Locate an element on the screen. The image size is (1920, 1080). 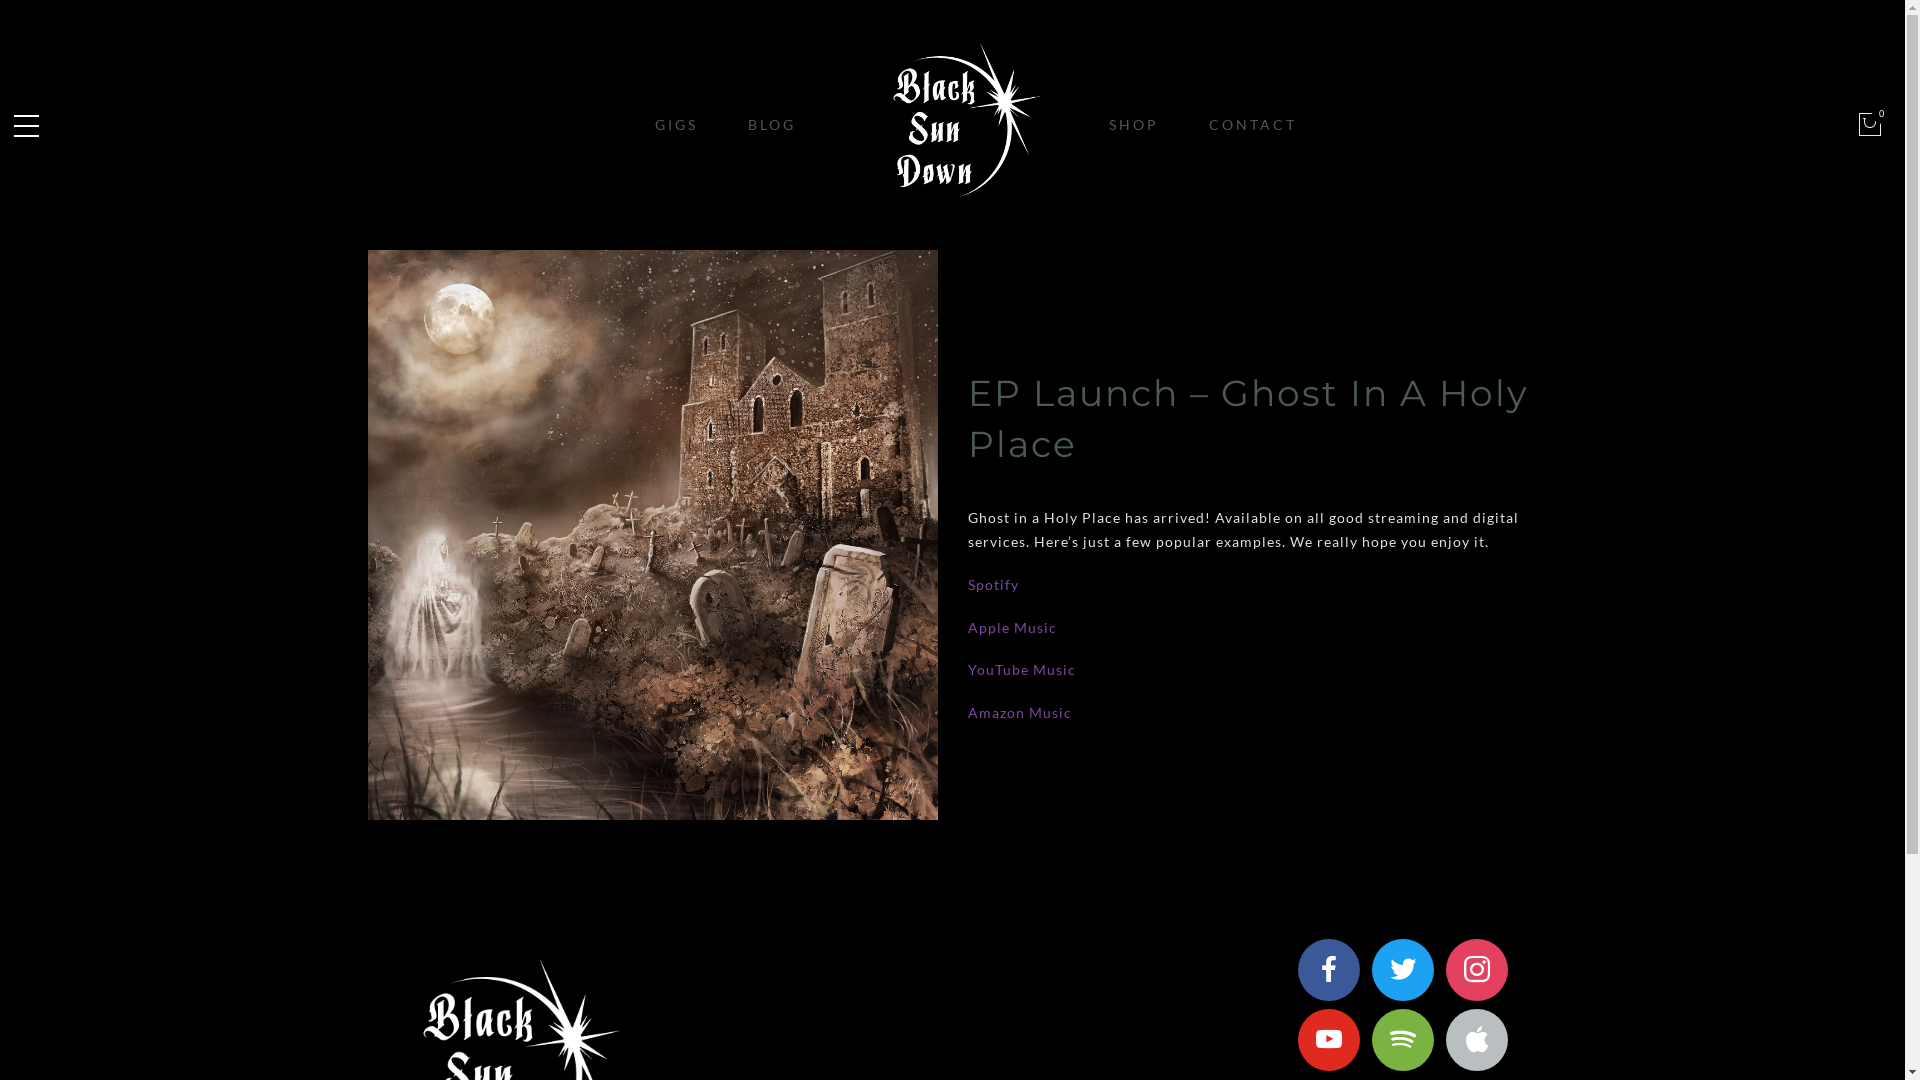
twitter is located at coordinates (1403, 968).